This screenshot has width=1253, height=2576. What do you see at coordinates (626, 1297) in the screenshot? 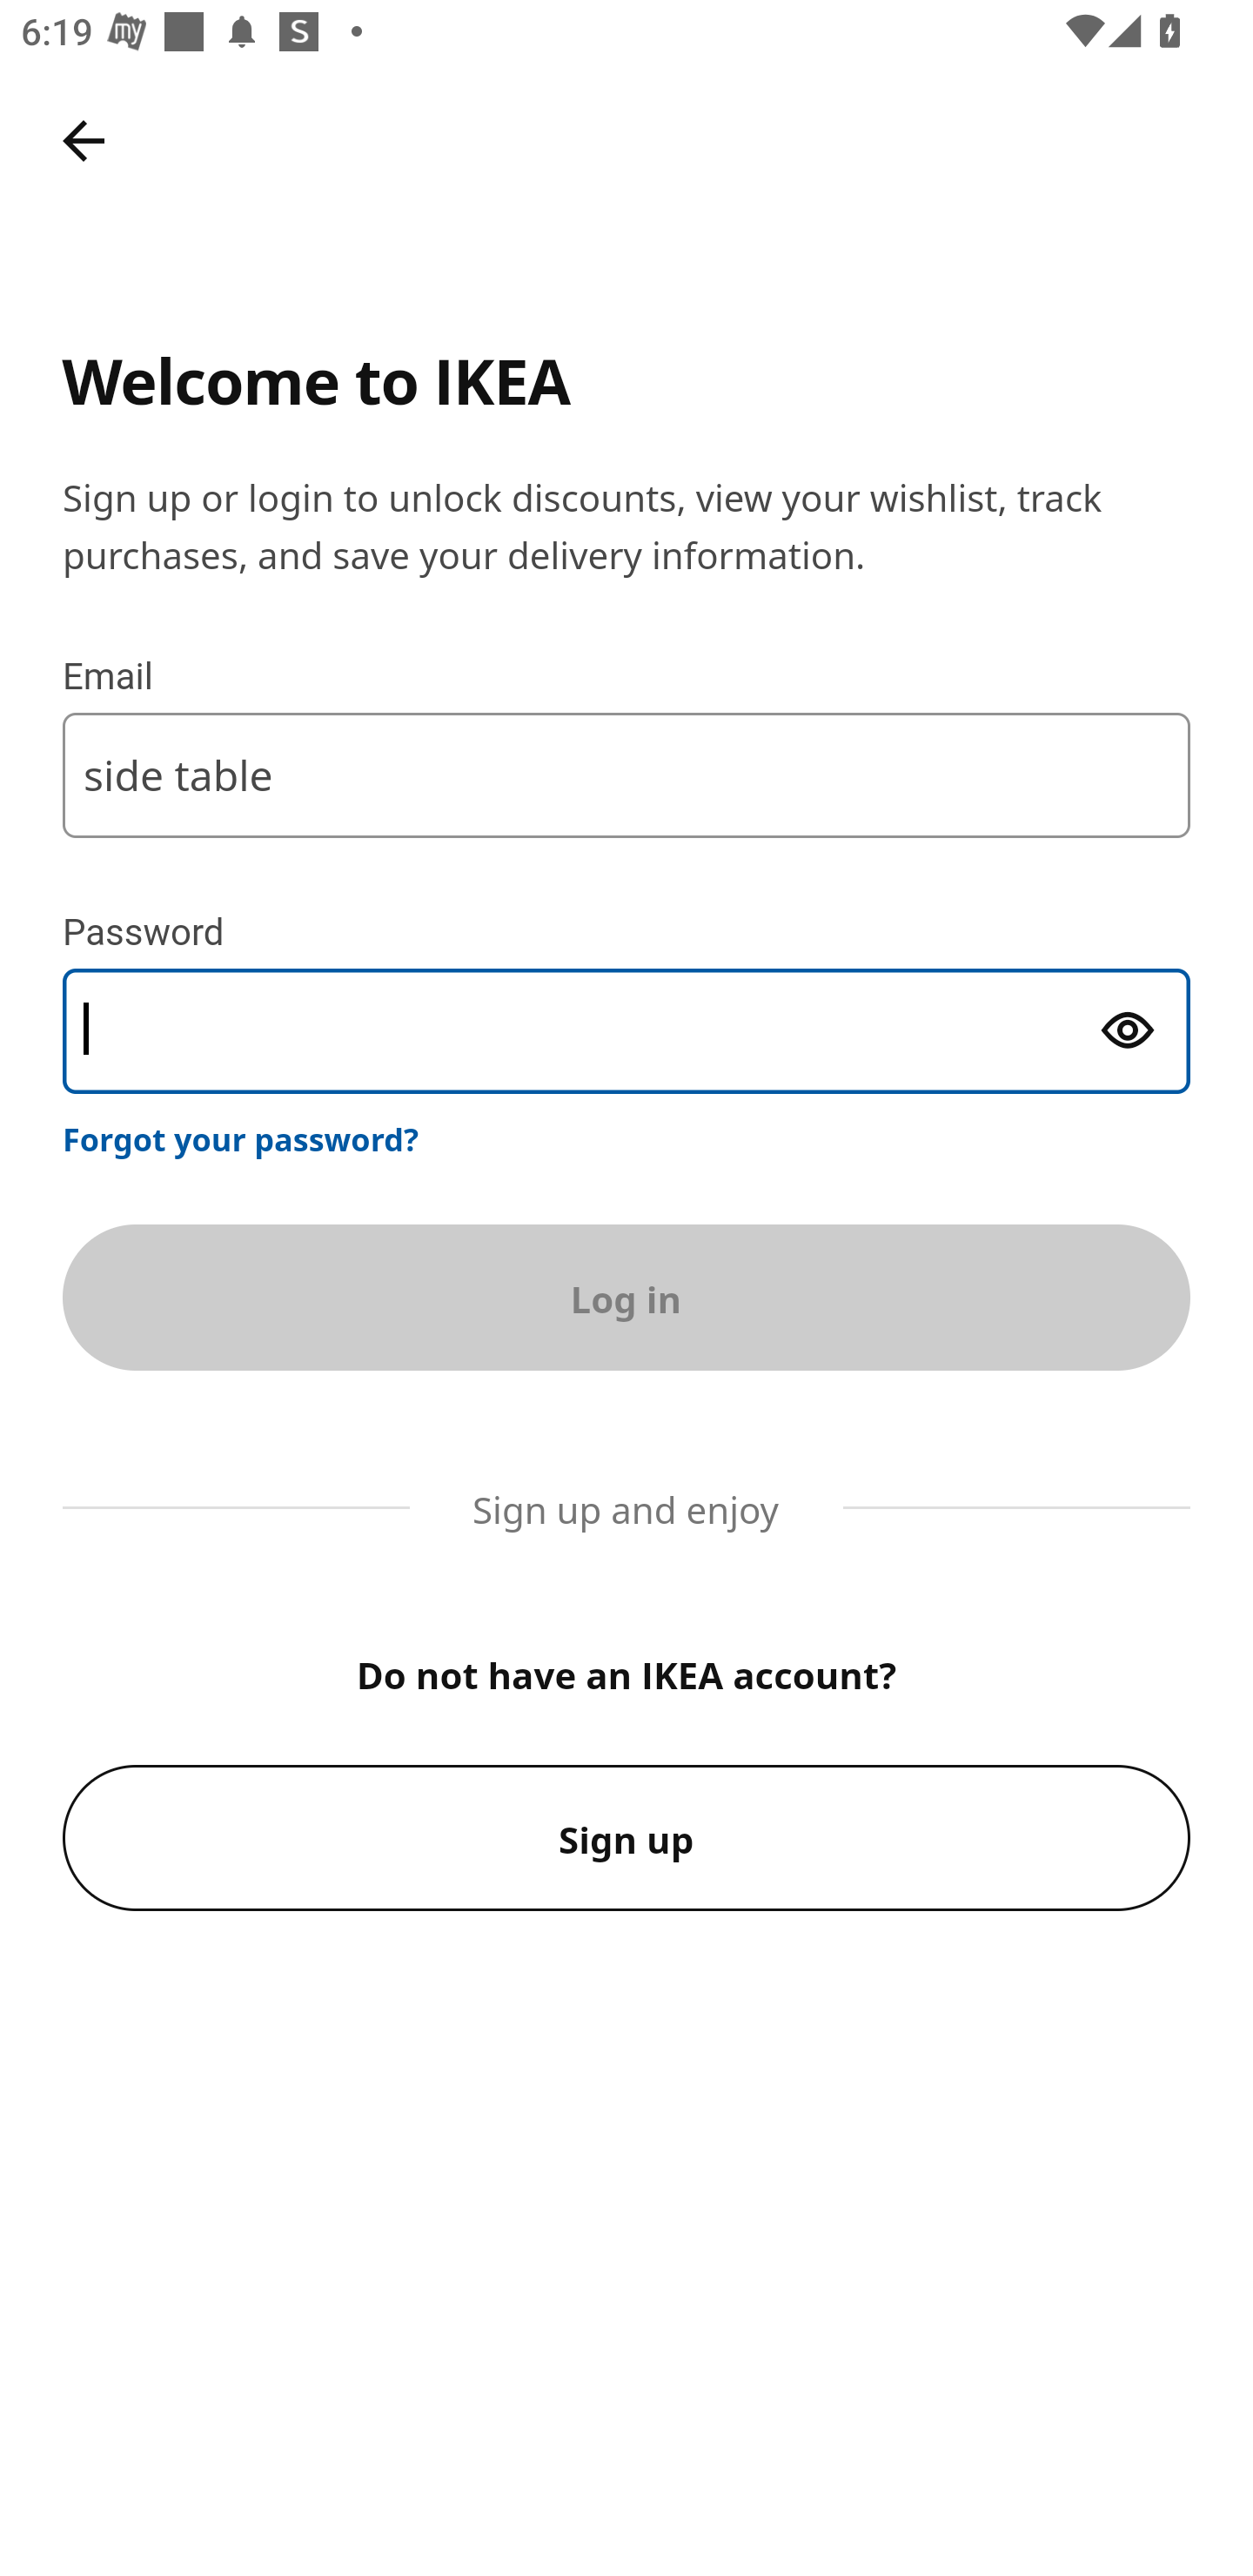
I see `Log in` at bounding box center [626, 1297].